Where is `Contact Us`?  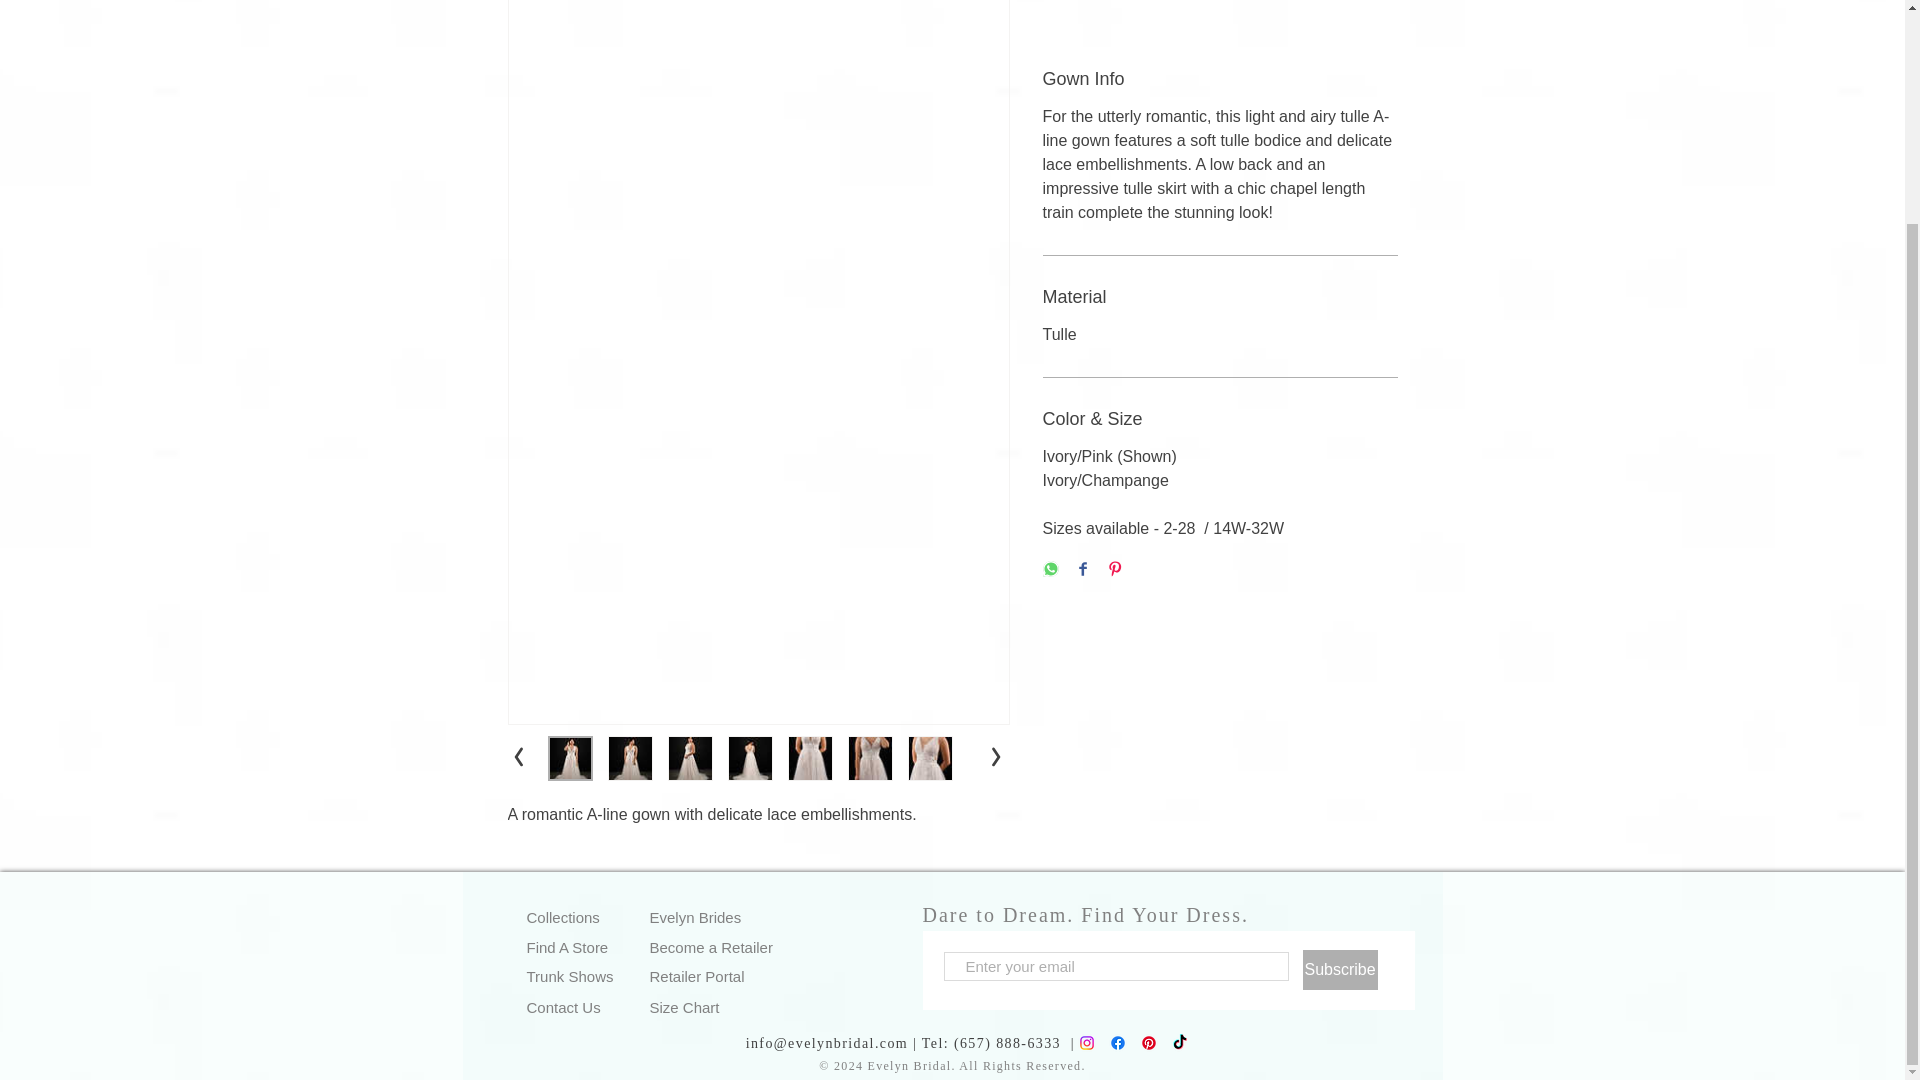 Contact Us is located at coordinates (597, 1006).